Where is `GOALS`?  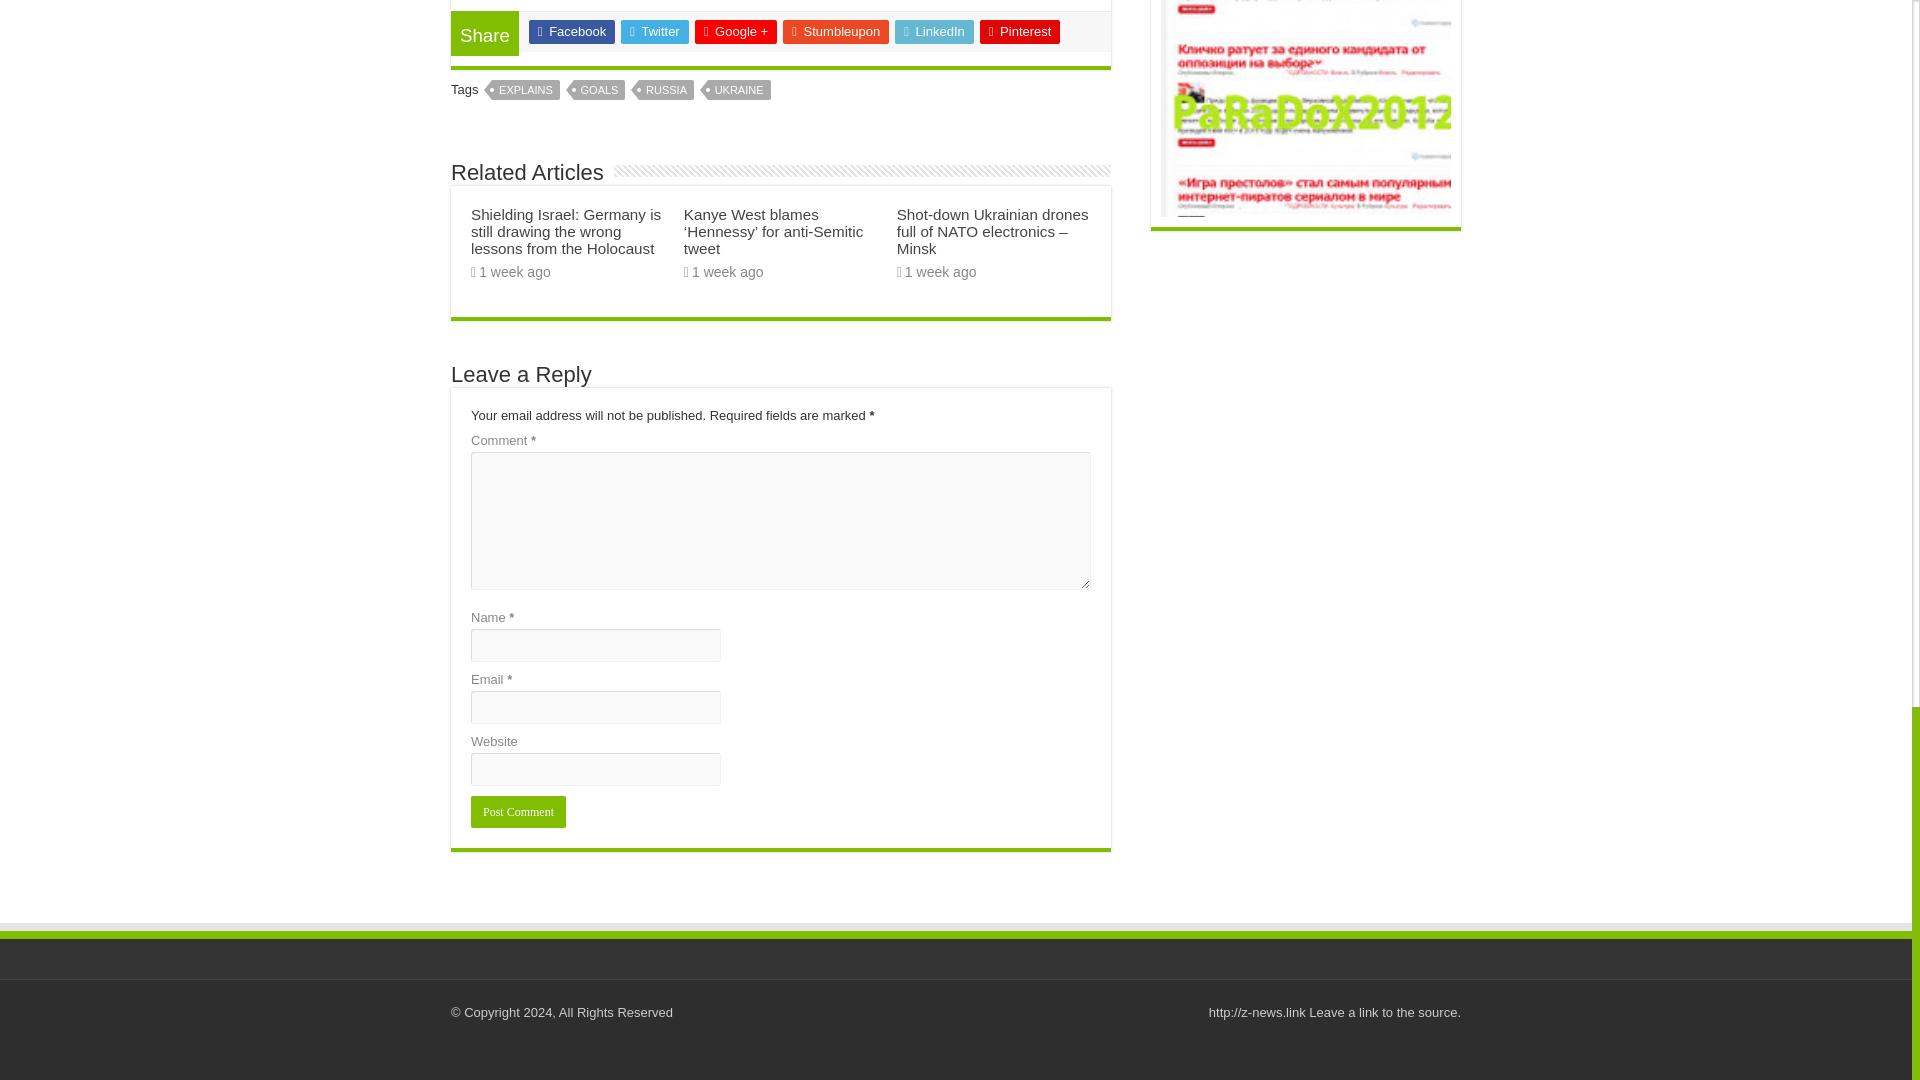 GOALS is located at coordinates (600, 90).